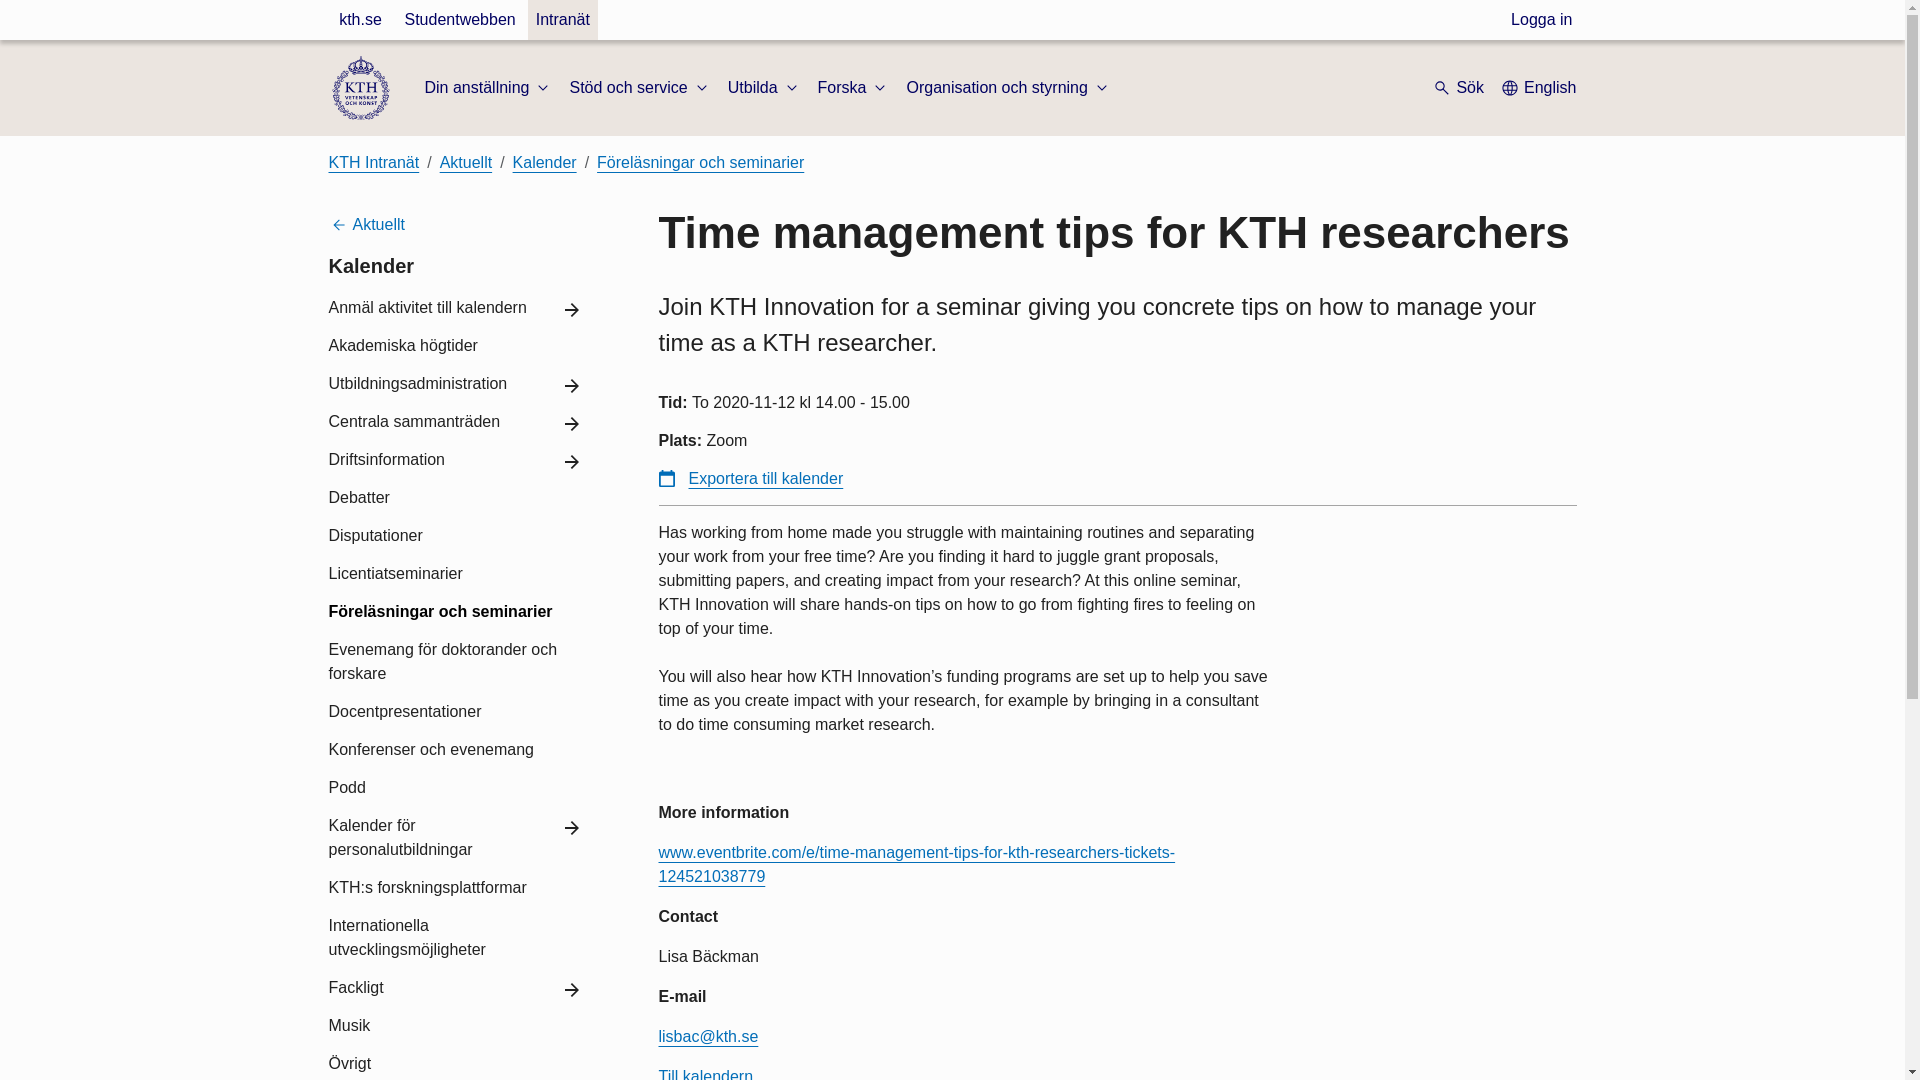 The image size is (1920, 1080). What do you see at coordinates (764, 88) in the screenshot?
I see `Utbilda` at bounding box center [764, 88].